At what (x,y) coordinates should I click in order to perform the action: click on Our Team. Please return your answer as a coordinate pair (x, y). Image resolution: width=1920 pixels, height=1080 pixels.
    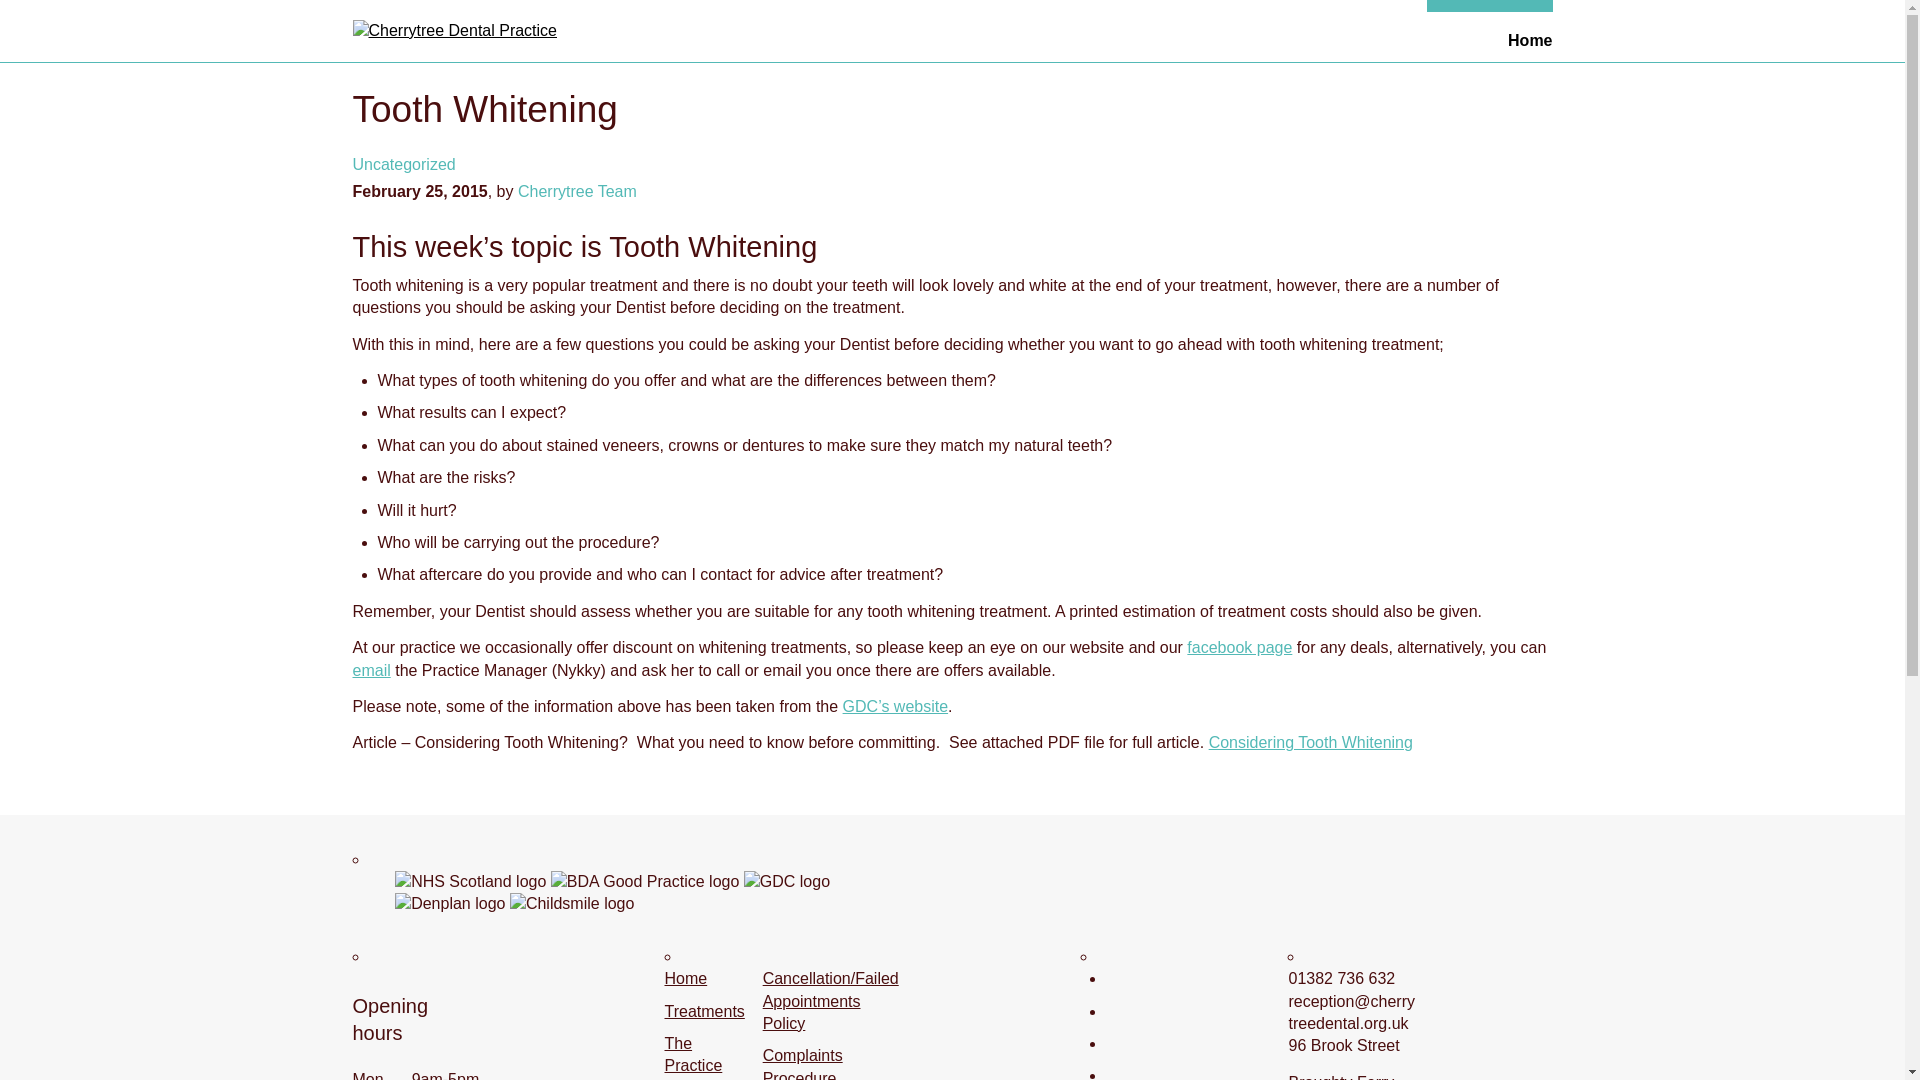
    Looking at the image, I should click on (1113, 162).